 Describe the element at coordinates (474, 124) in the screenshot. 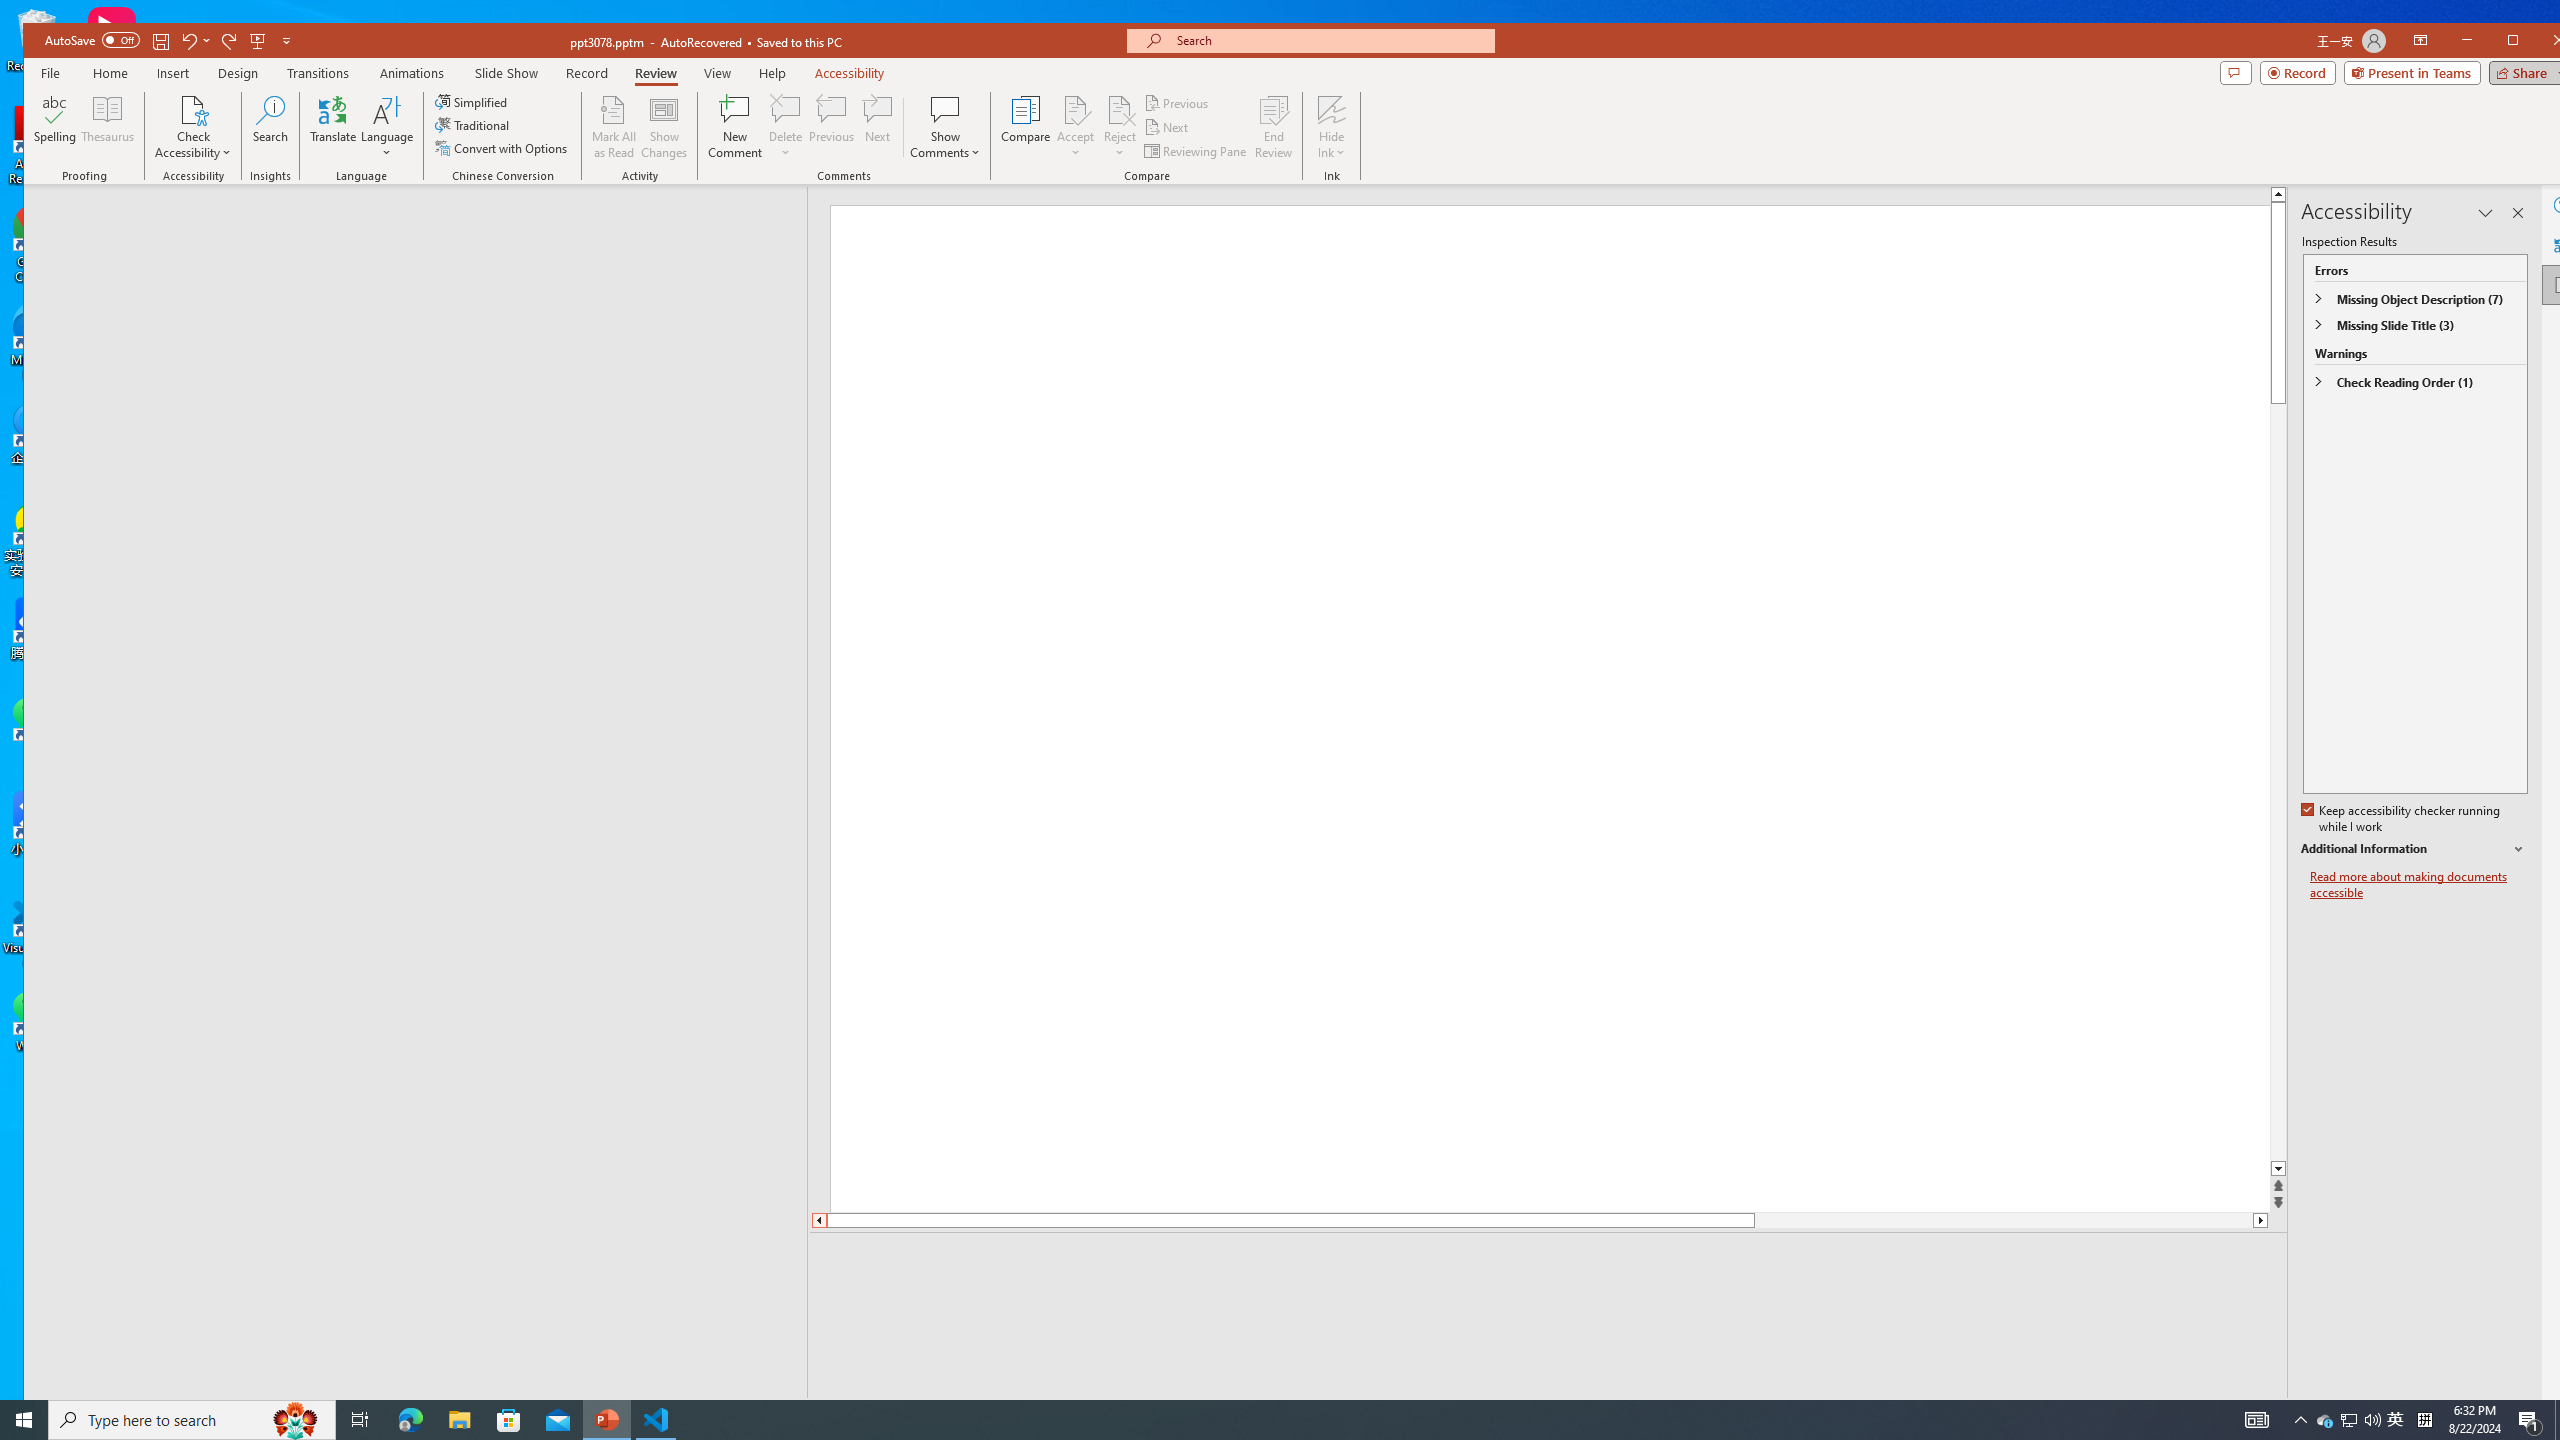

I see `Traditional` at that location.